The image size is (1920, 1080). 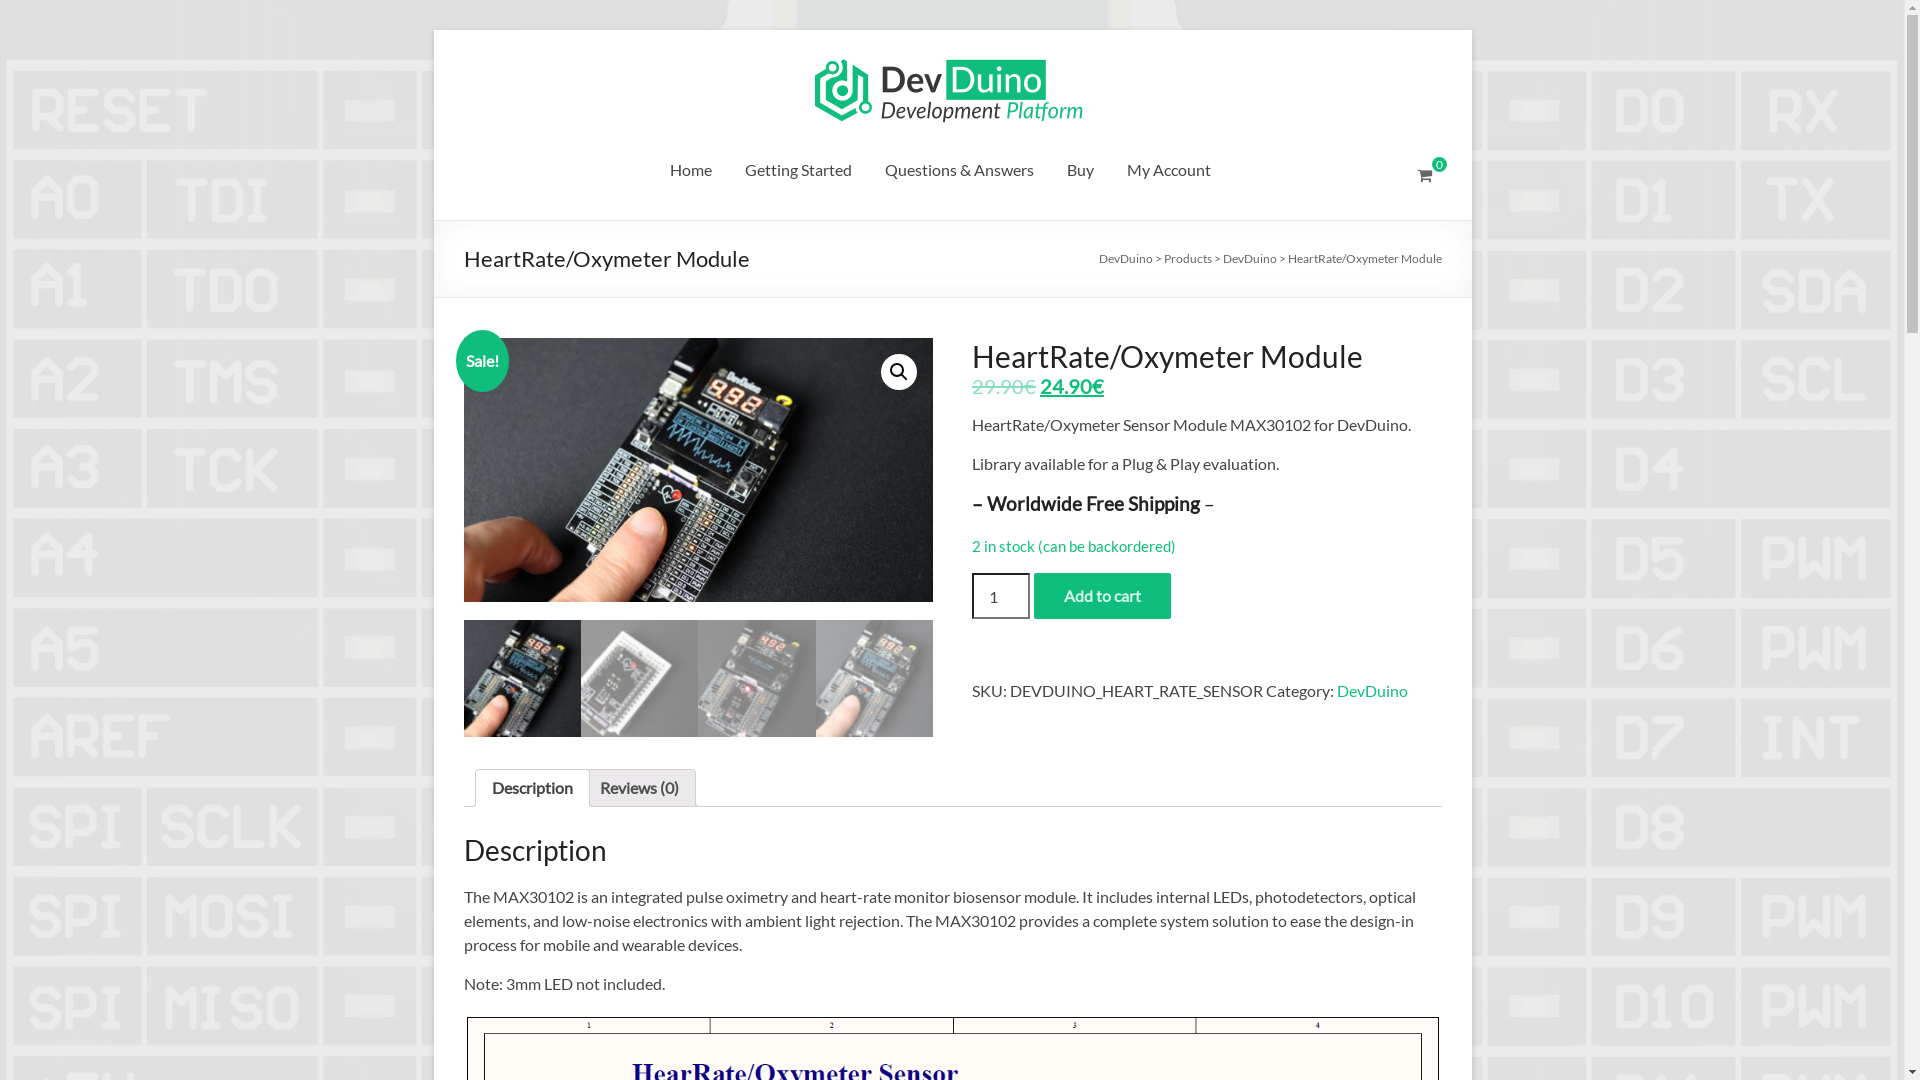 I want to click on DevDuino, so click(x=1249, y=258).